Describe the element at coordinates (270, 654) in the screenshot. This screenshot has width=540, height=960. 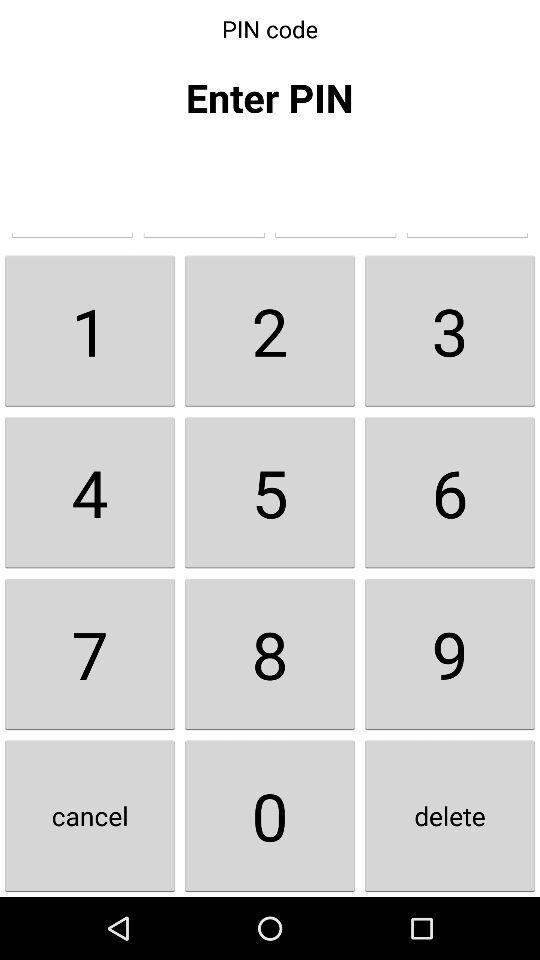
I see `choose the item below the 4 button` at that location.